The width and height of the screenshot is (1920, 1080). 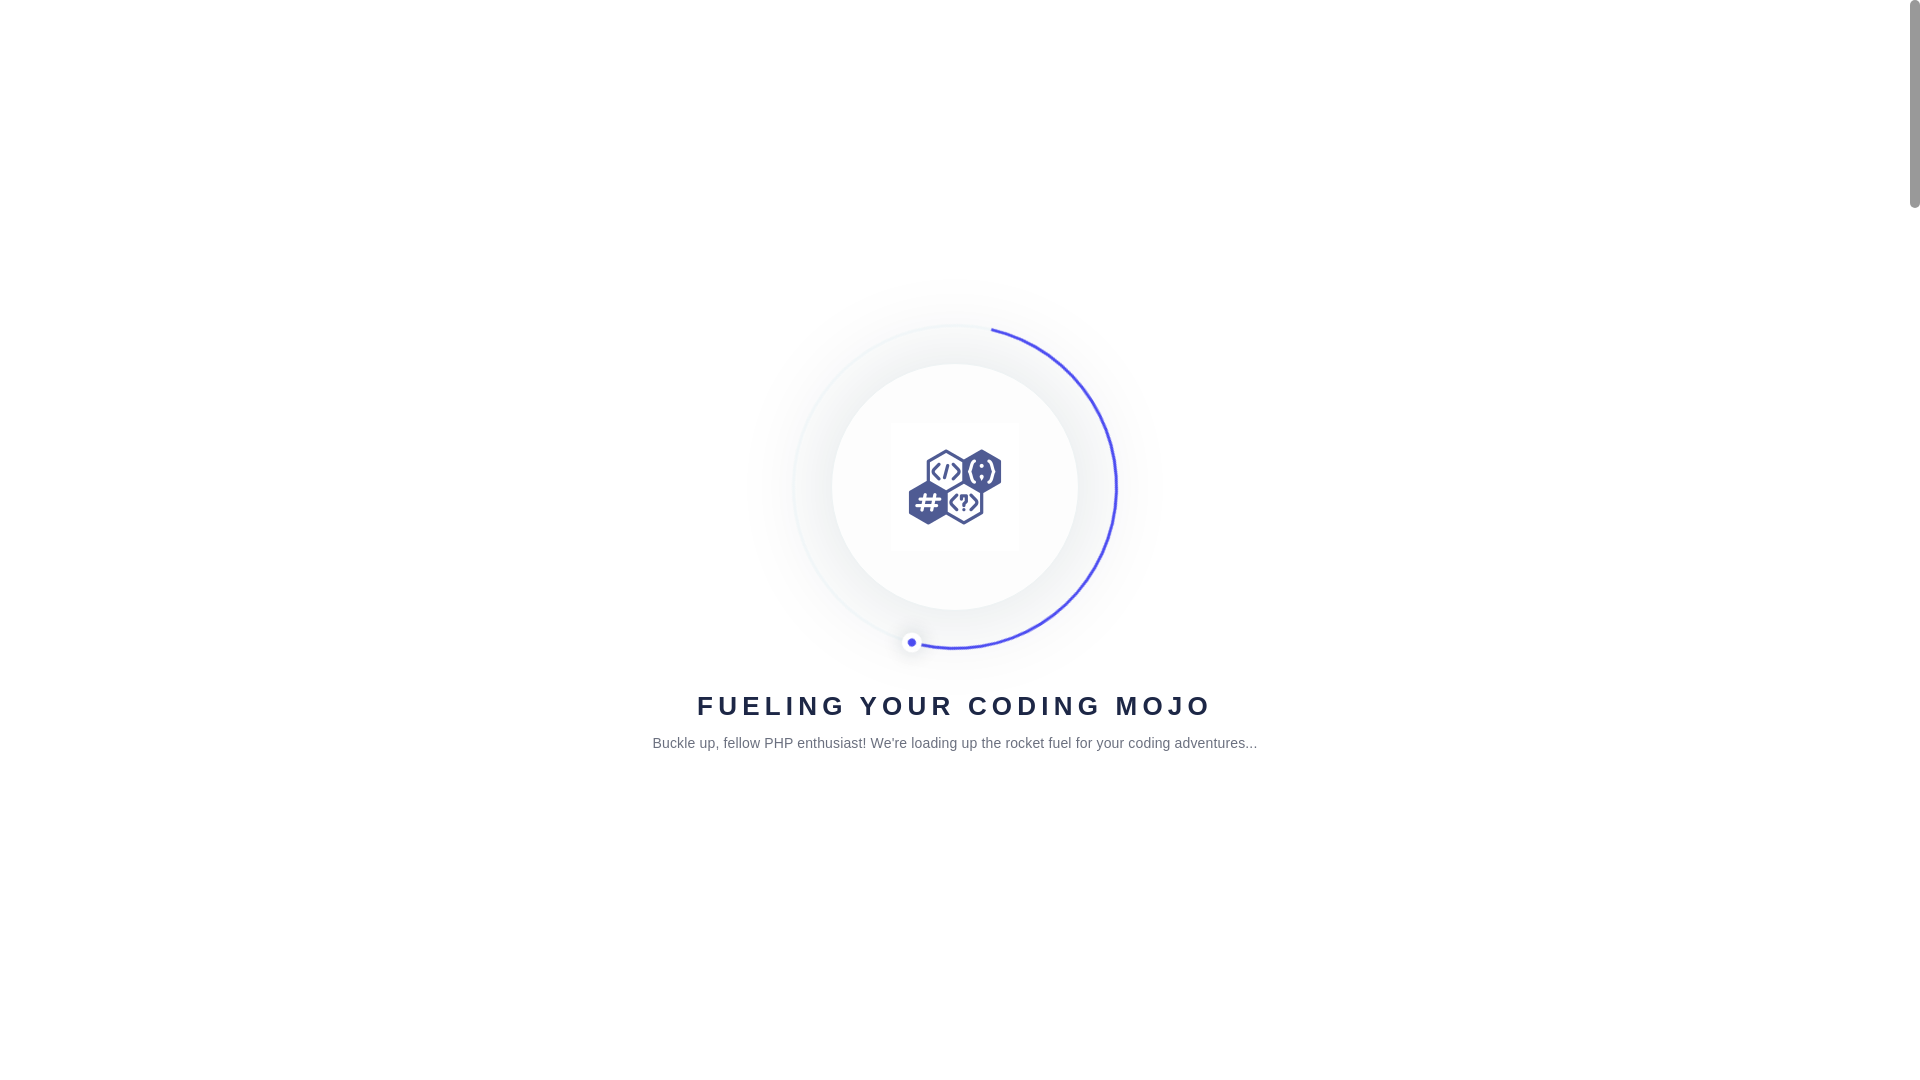 What do you see at coordinates (1104, 282) in the screenshot?
I see `Usage` at bounding box center [1104, 282].